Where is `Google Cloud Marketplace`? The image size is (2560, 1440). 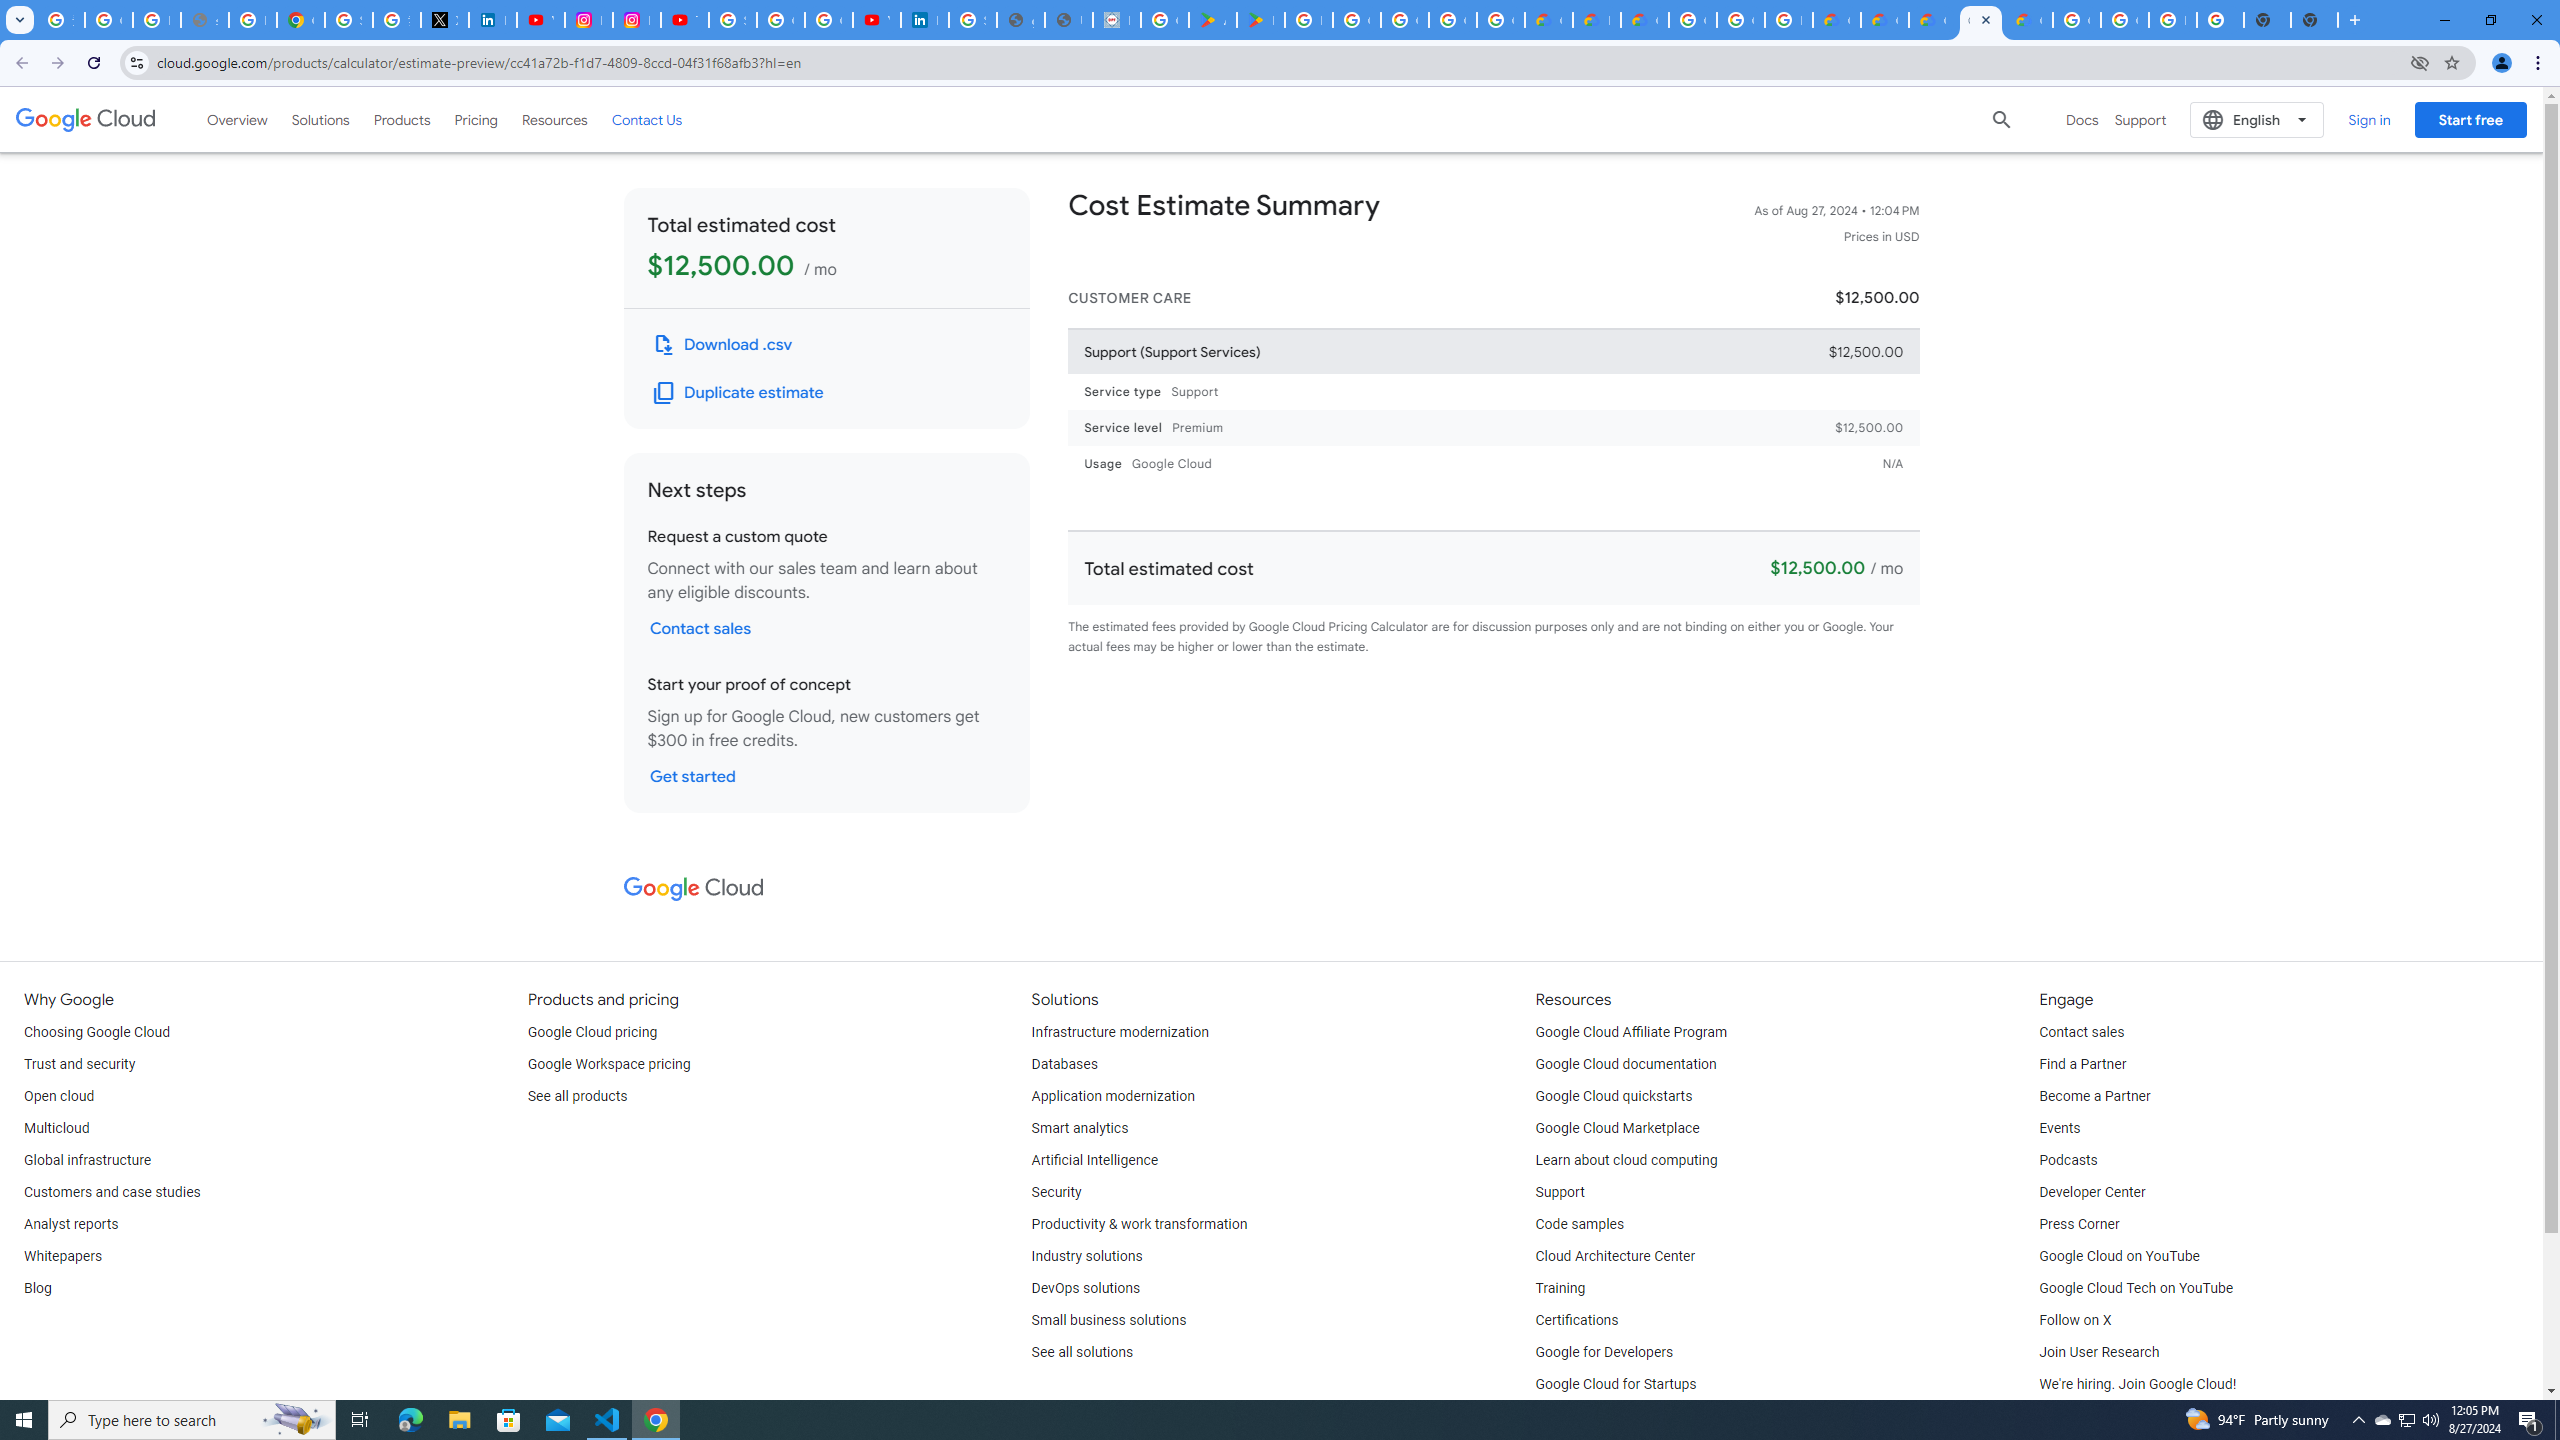
Google Cloud Marketplace is located at coordinates (1618, 1128).